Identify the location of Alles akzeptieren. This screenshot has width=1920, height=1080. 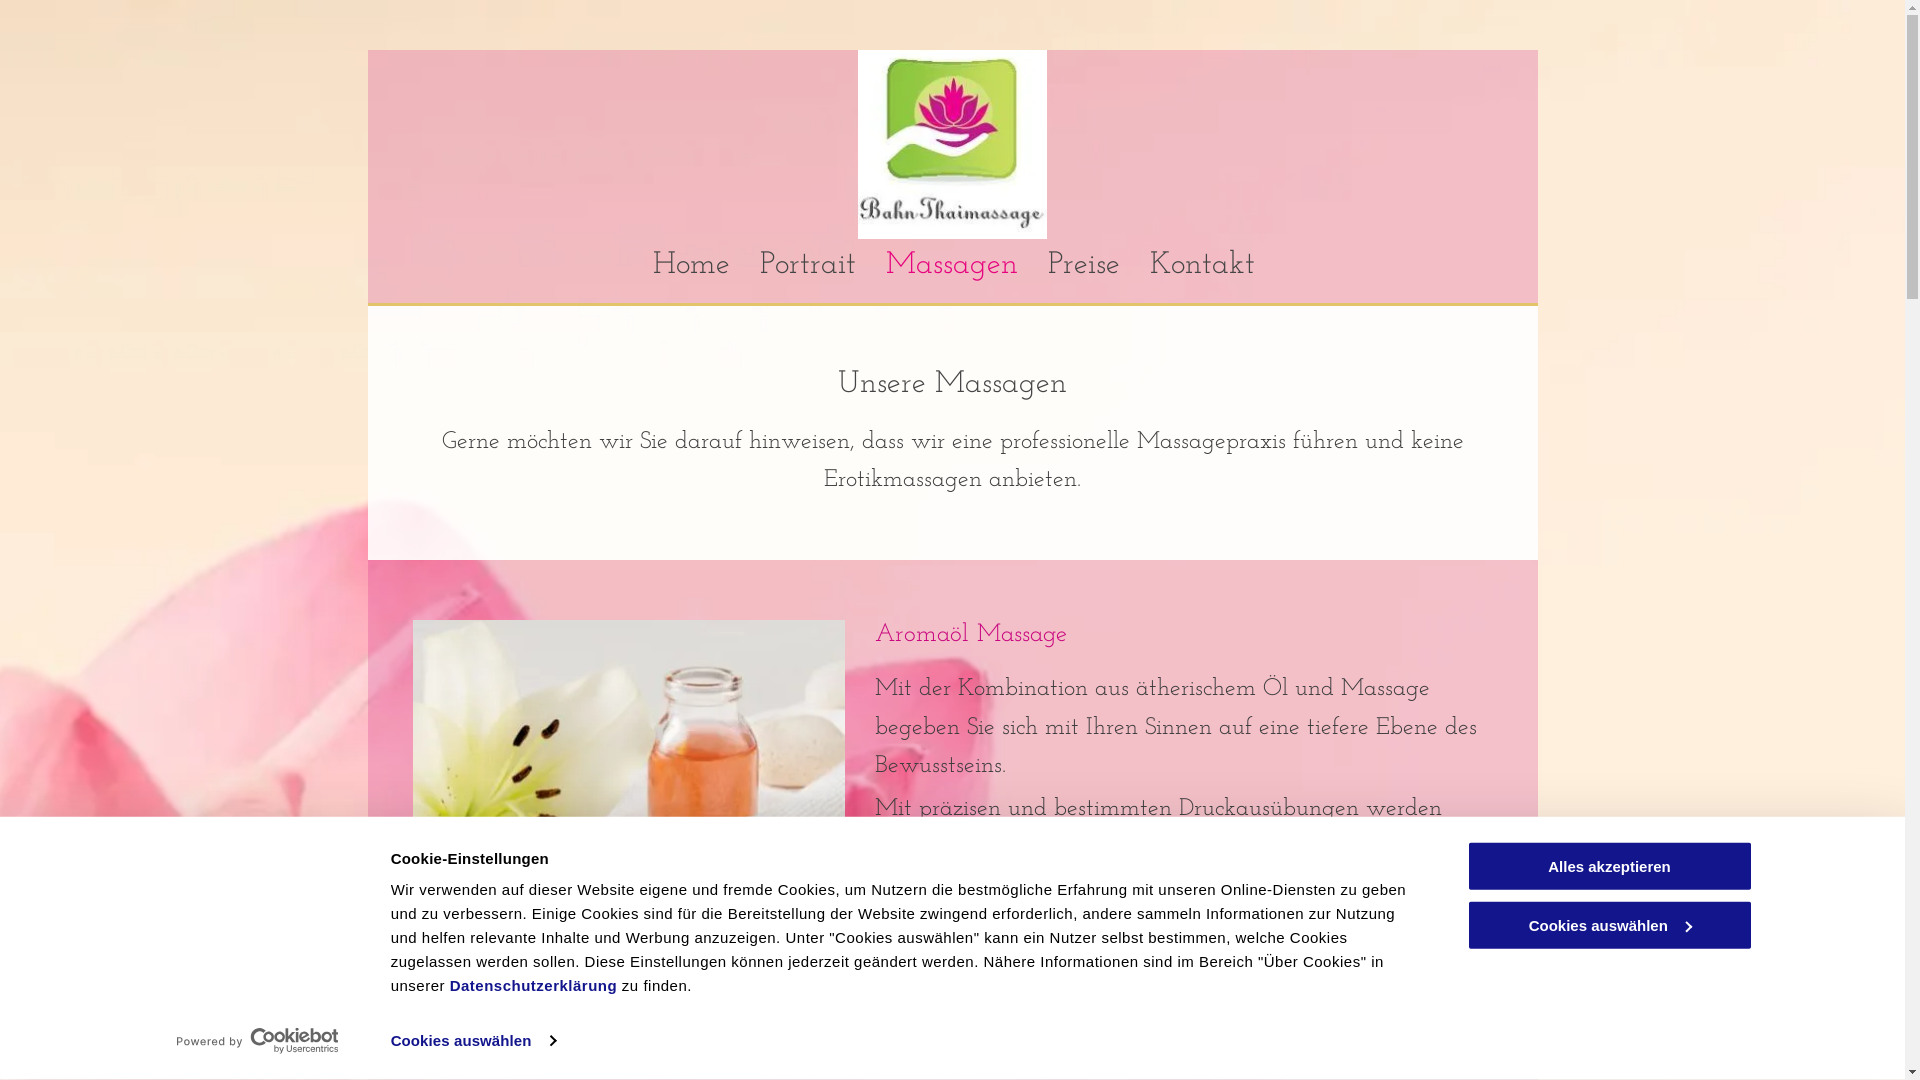
(1609, 866).